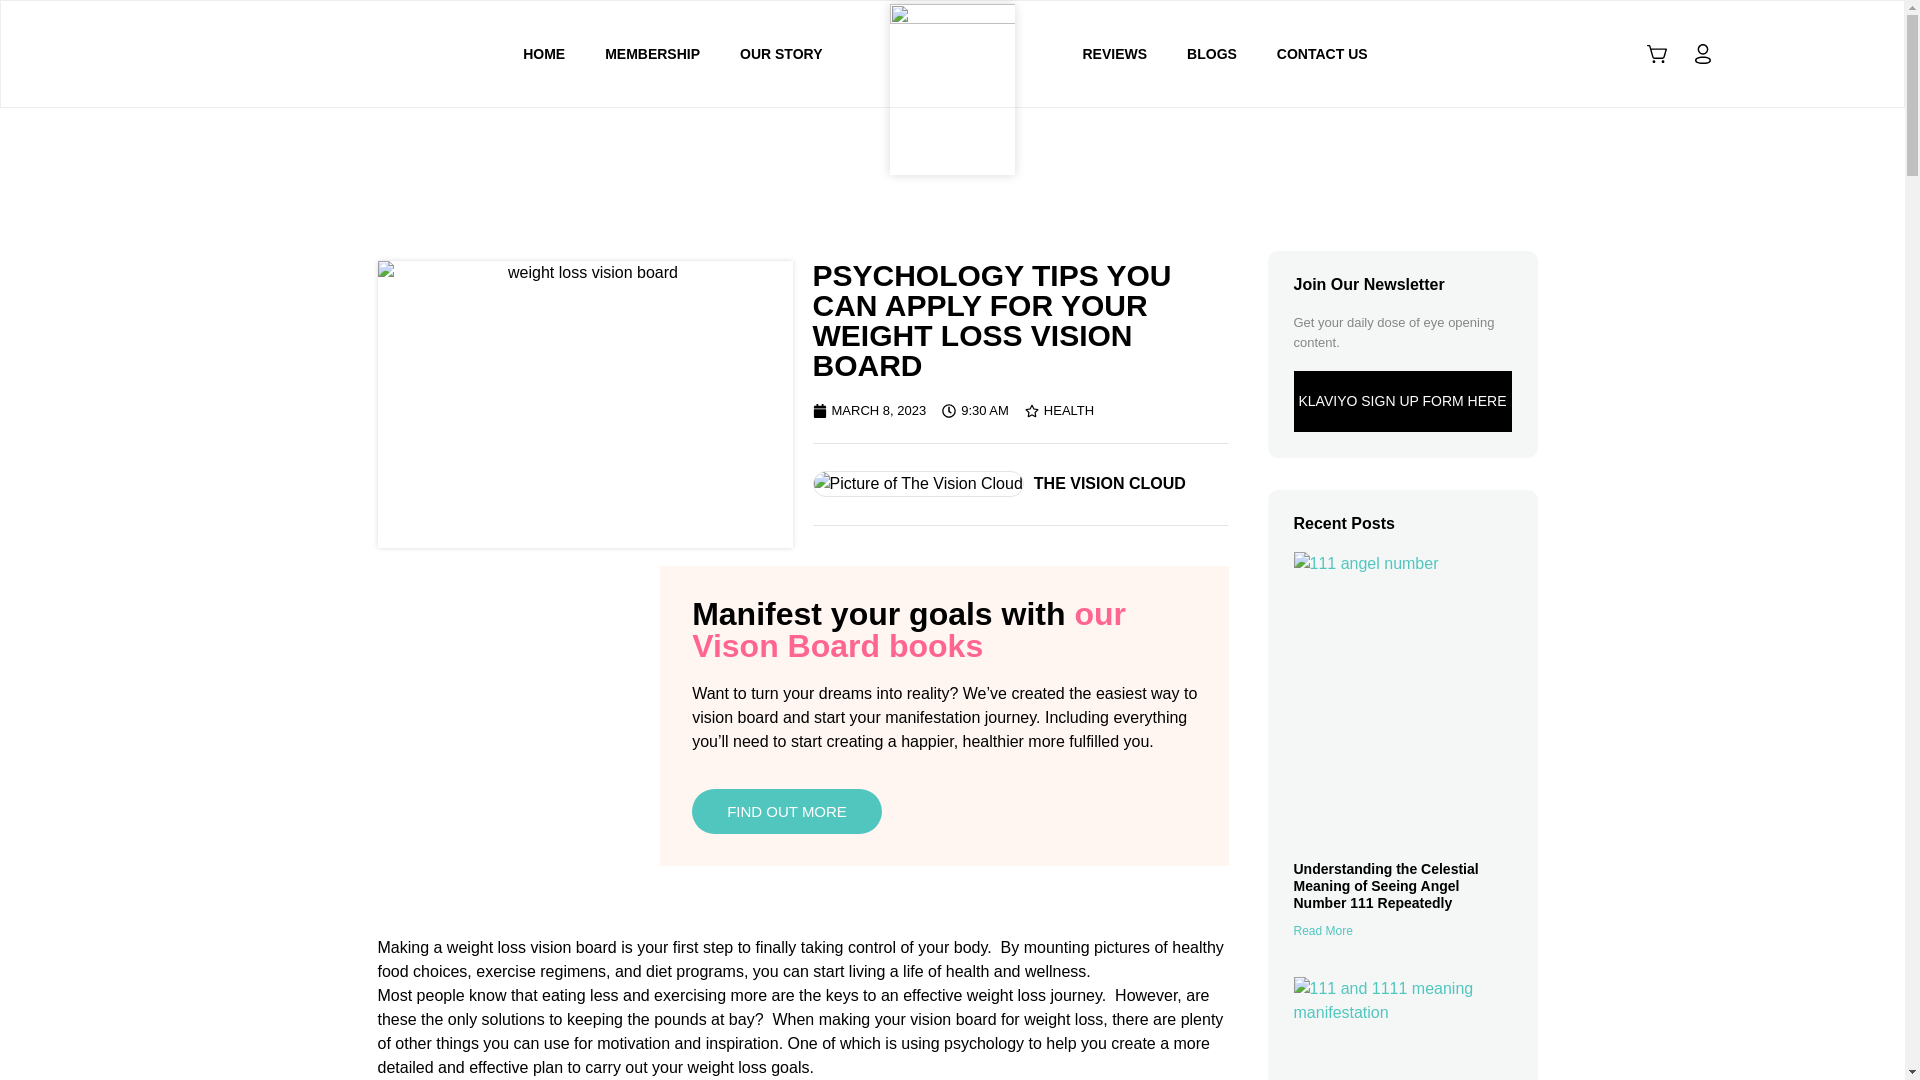  I want to click on FIND OUT MORE, so click(786, 811).